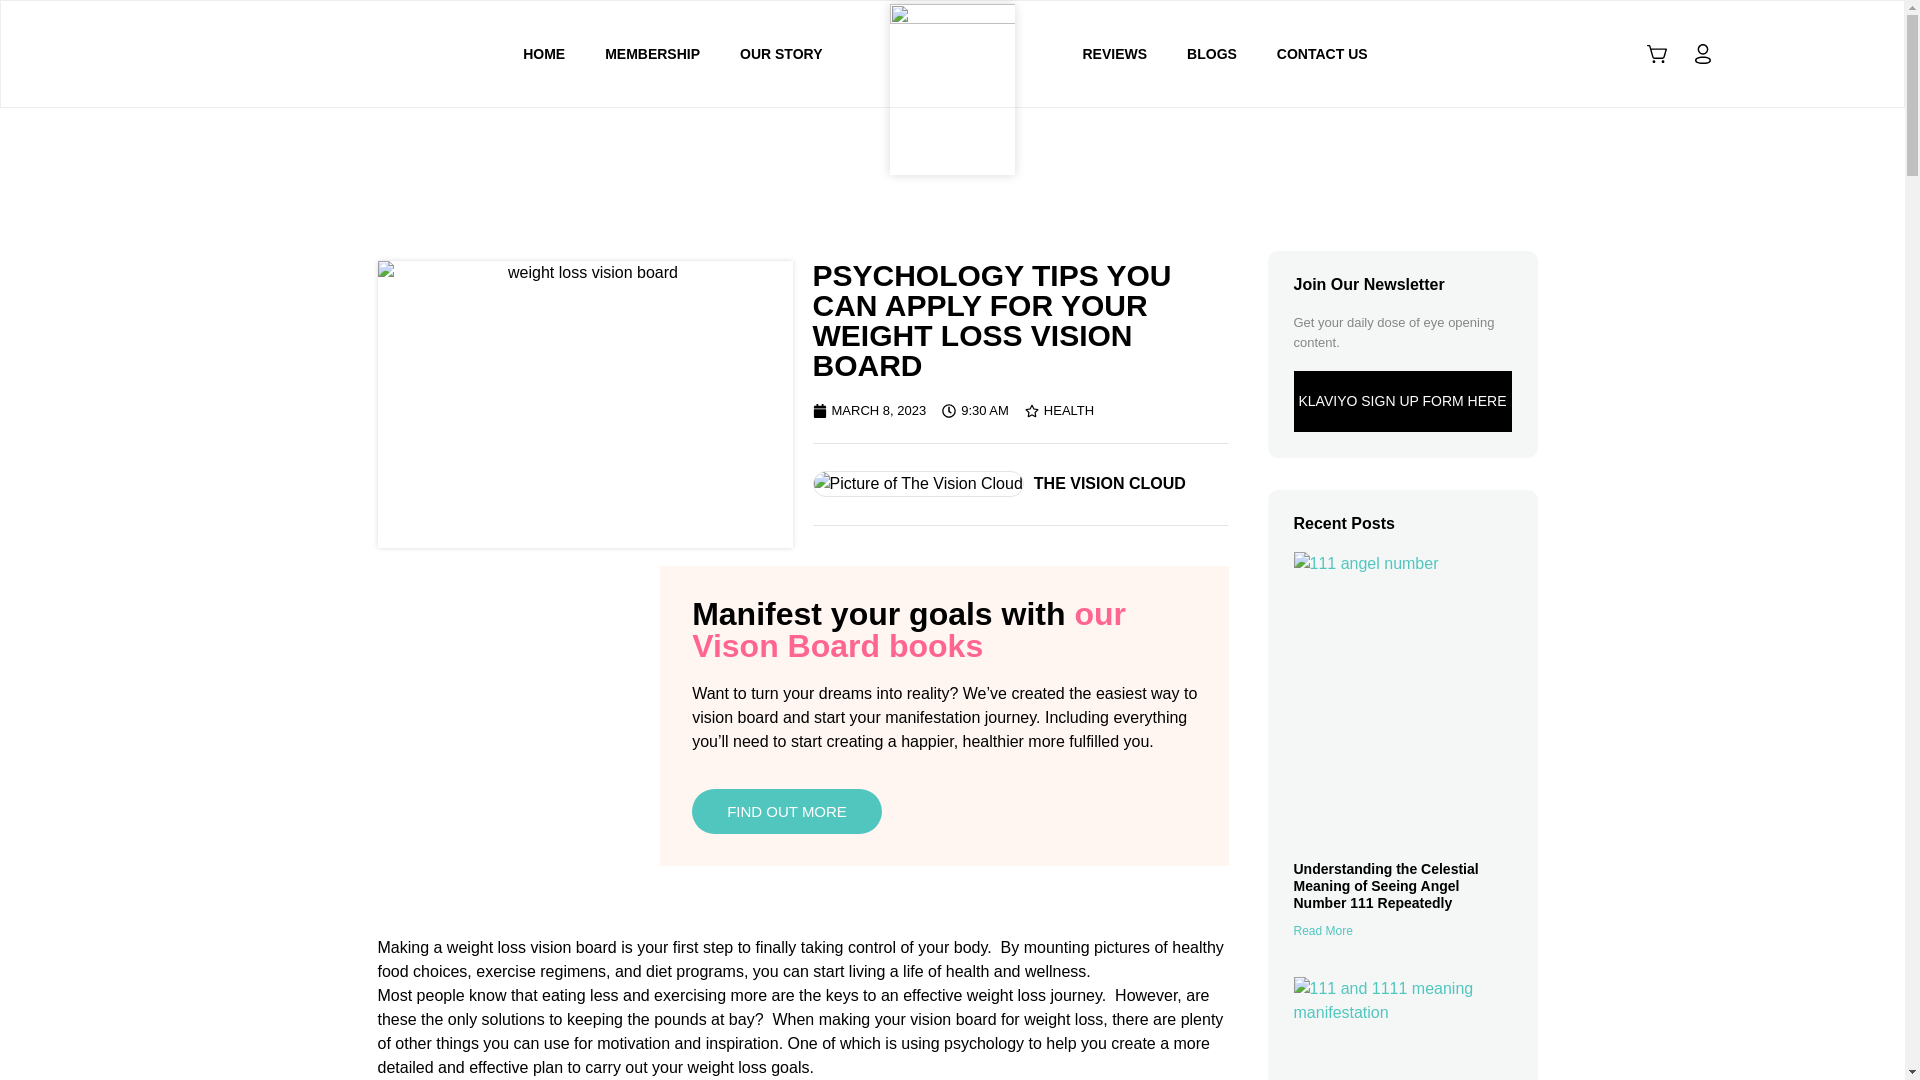  I want to click on FIND OUT MORE, so click(786, 811).